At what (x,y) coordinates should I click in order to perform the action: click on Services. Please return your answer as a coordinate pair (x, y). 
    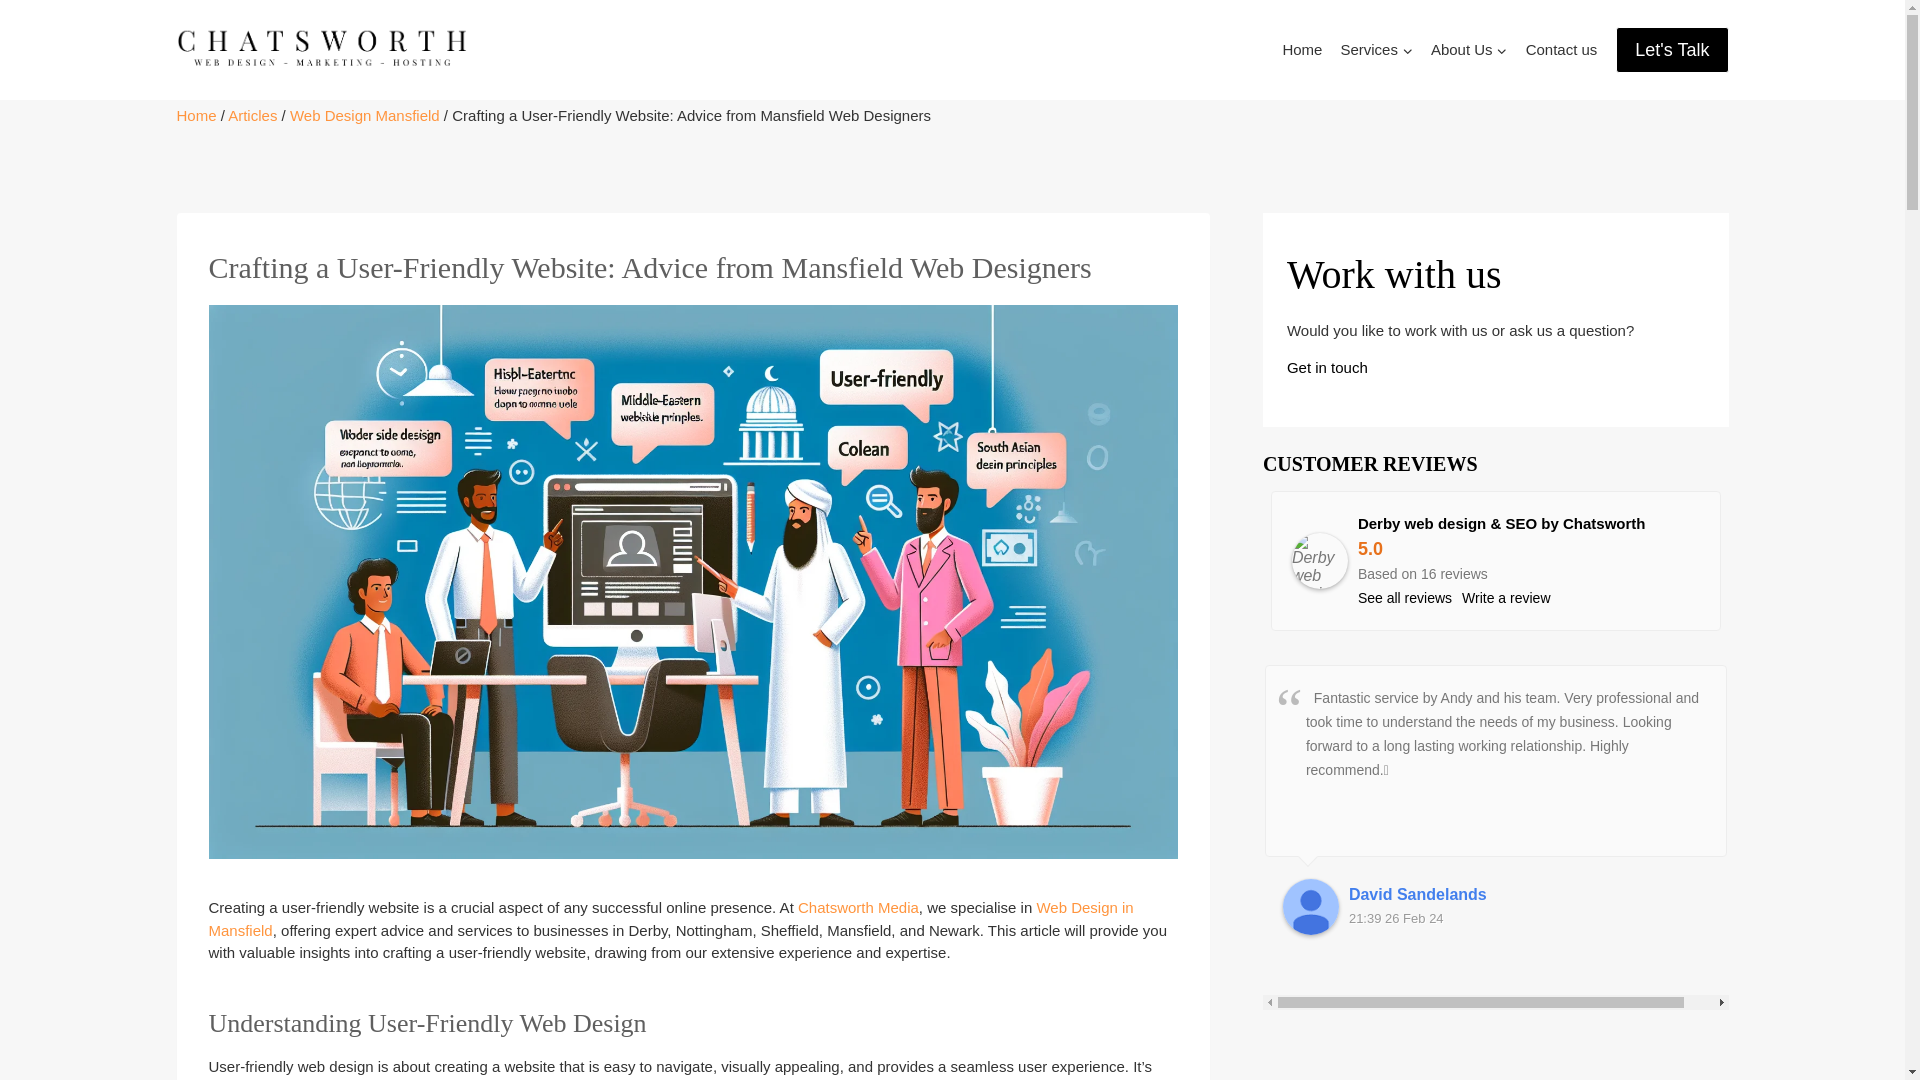
    Looking at the image, I should click on (1376, 50).